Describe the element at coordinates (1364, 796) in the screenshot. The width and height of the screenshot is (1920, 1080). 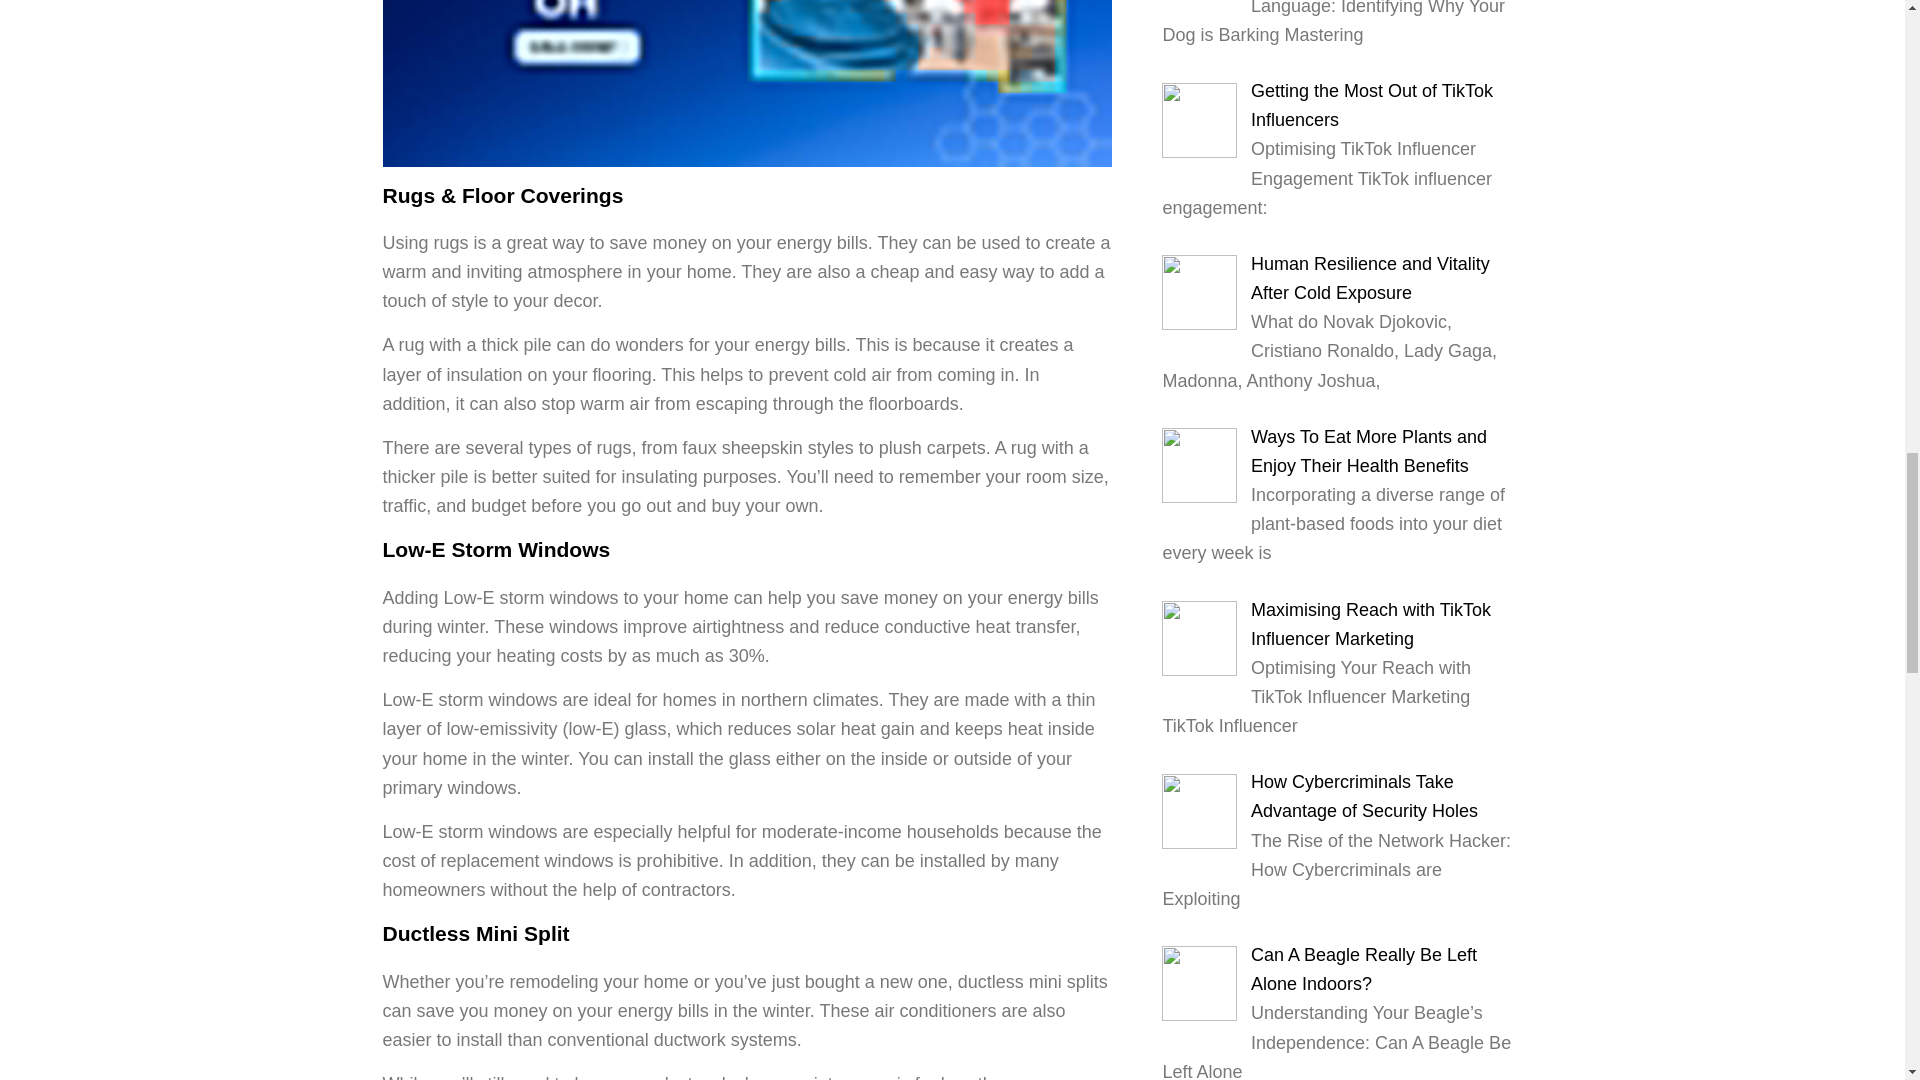
I see `How Cybercriminals Take Advantage of Security Holes` at that location.